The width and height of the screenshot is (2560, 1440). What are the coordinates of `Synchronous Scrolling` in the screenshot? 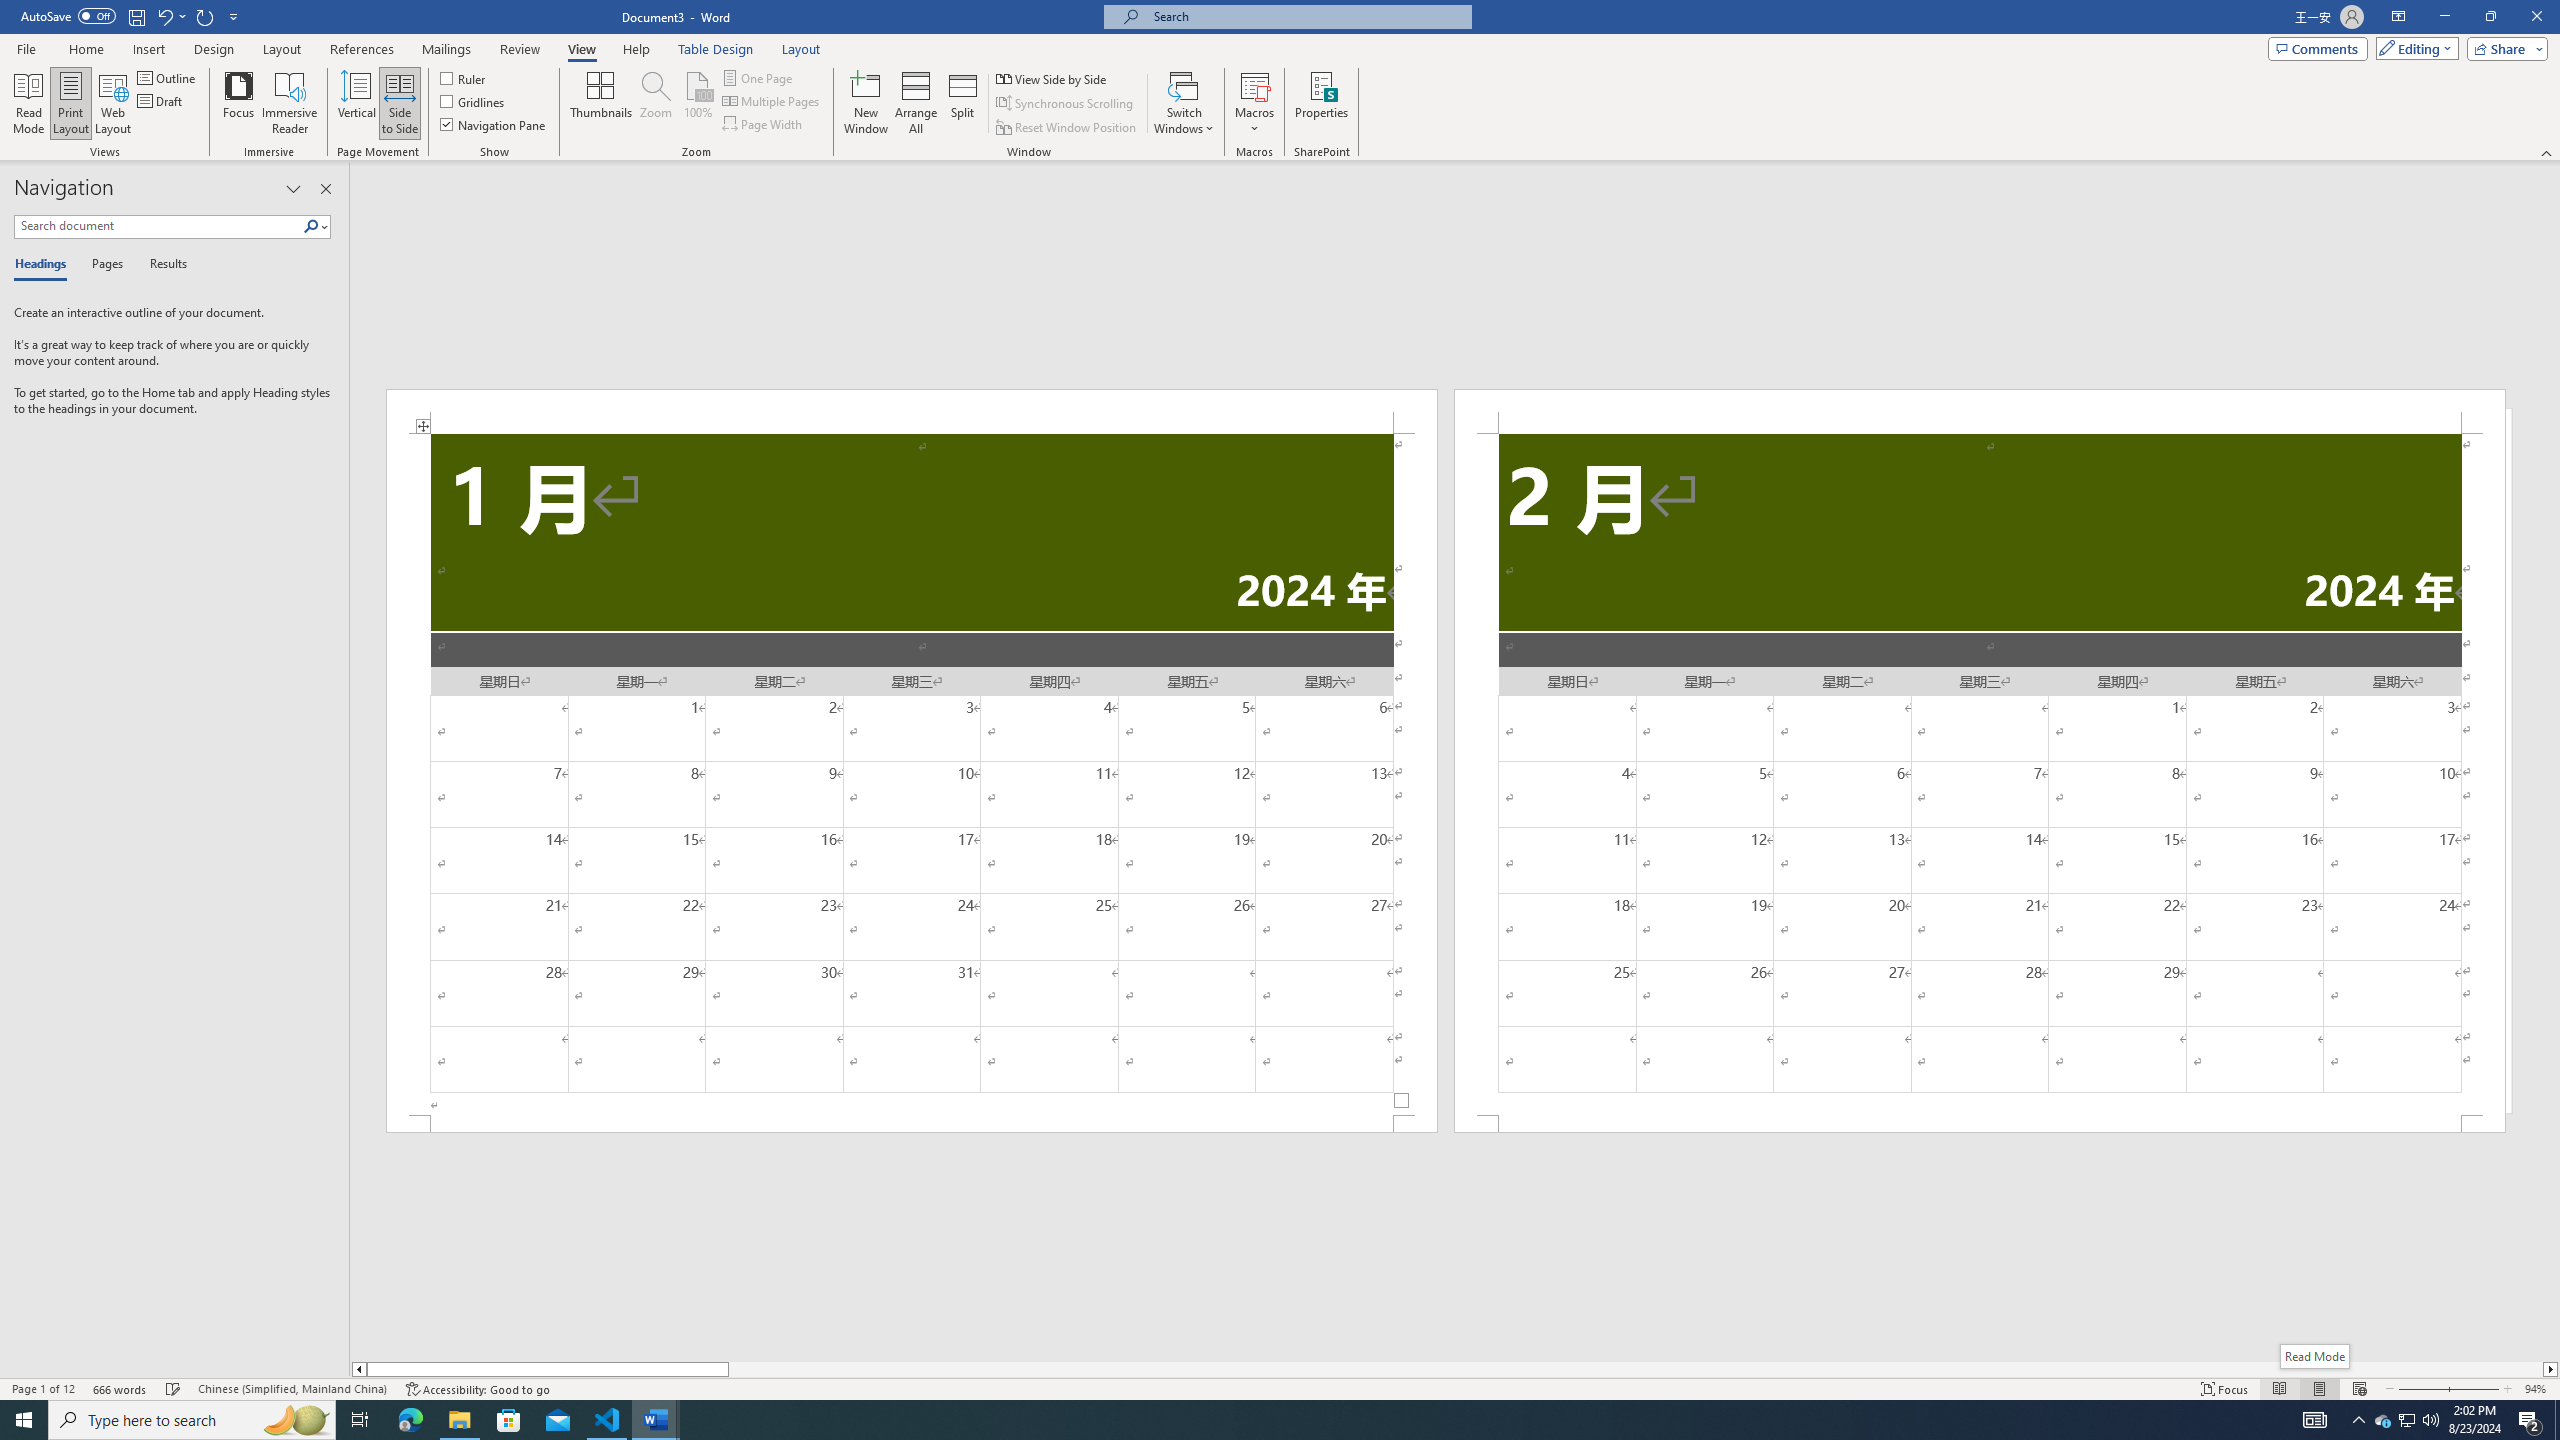 It's located at (1066, 104).